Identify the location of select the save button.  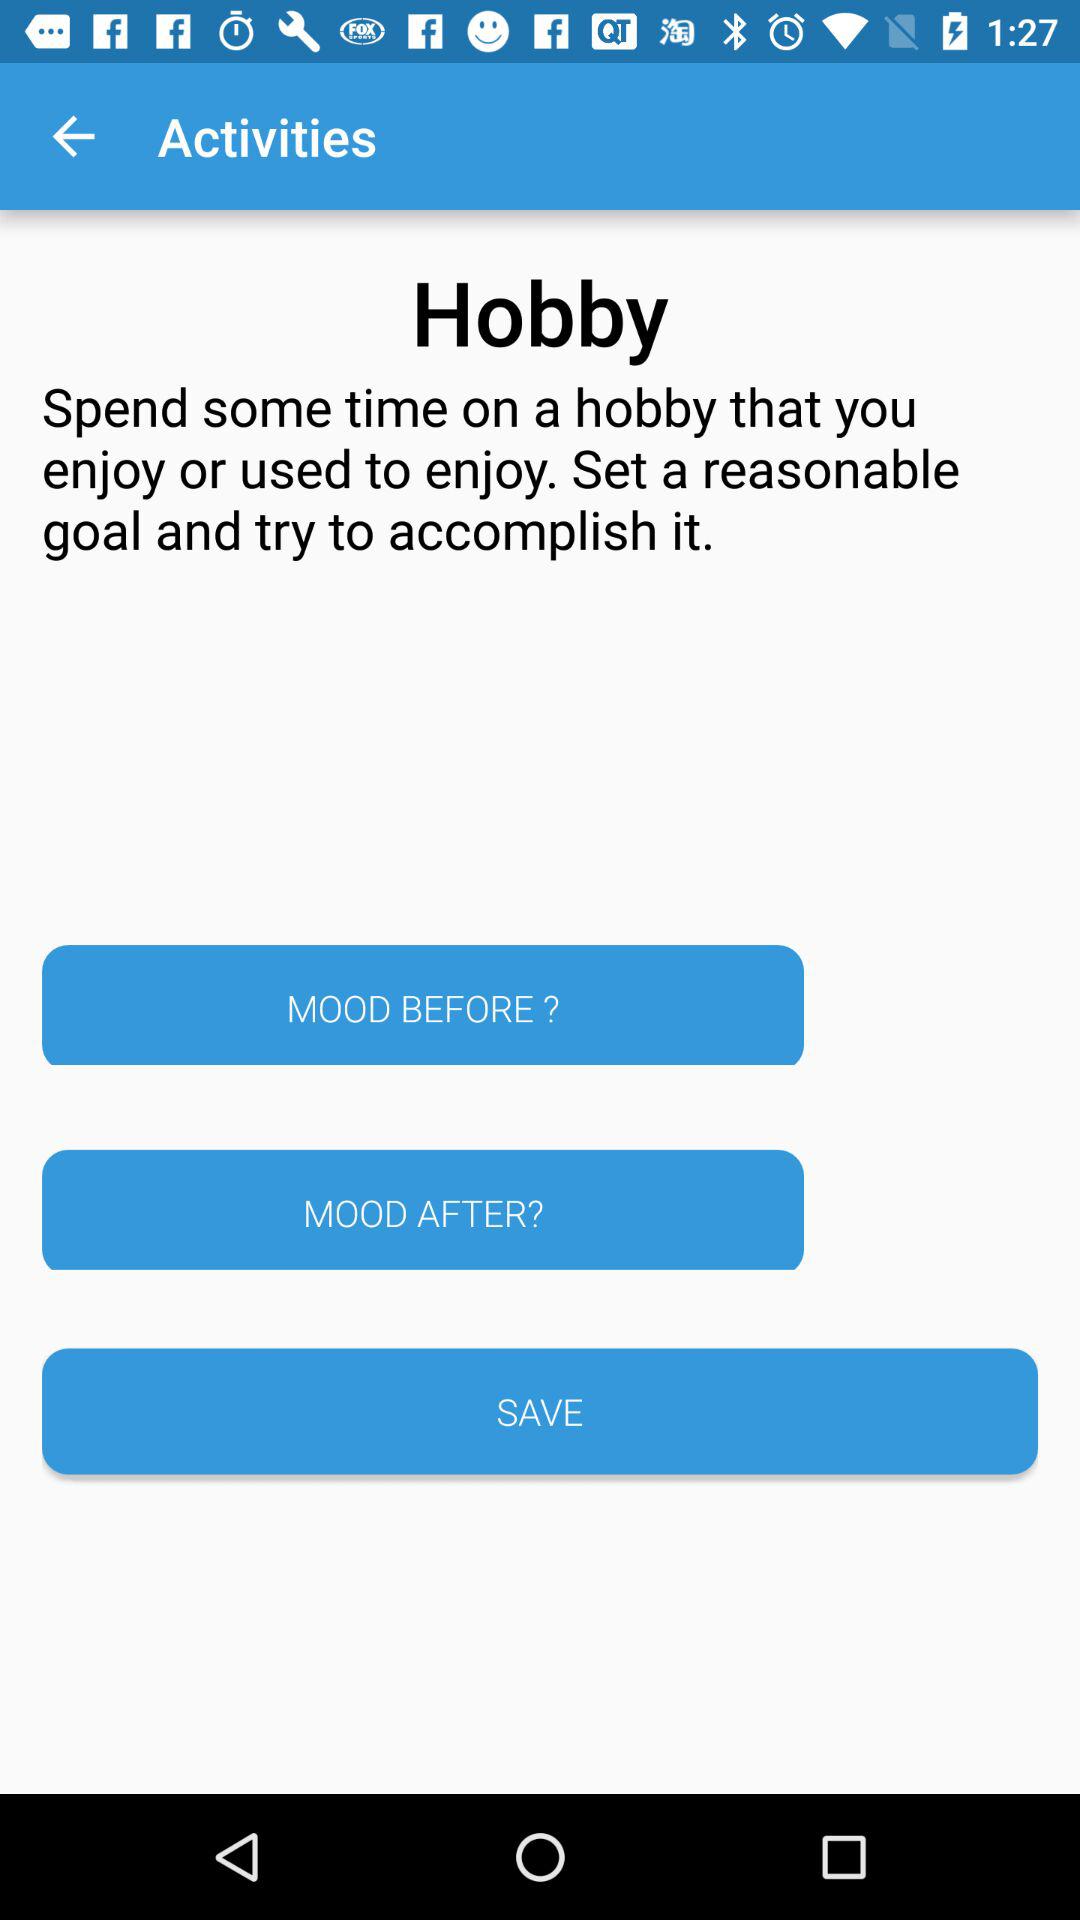
(540, 1411).